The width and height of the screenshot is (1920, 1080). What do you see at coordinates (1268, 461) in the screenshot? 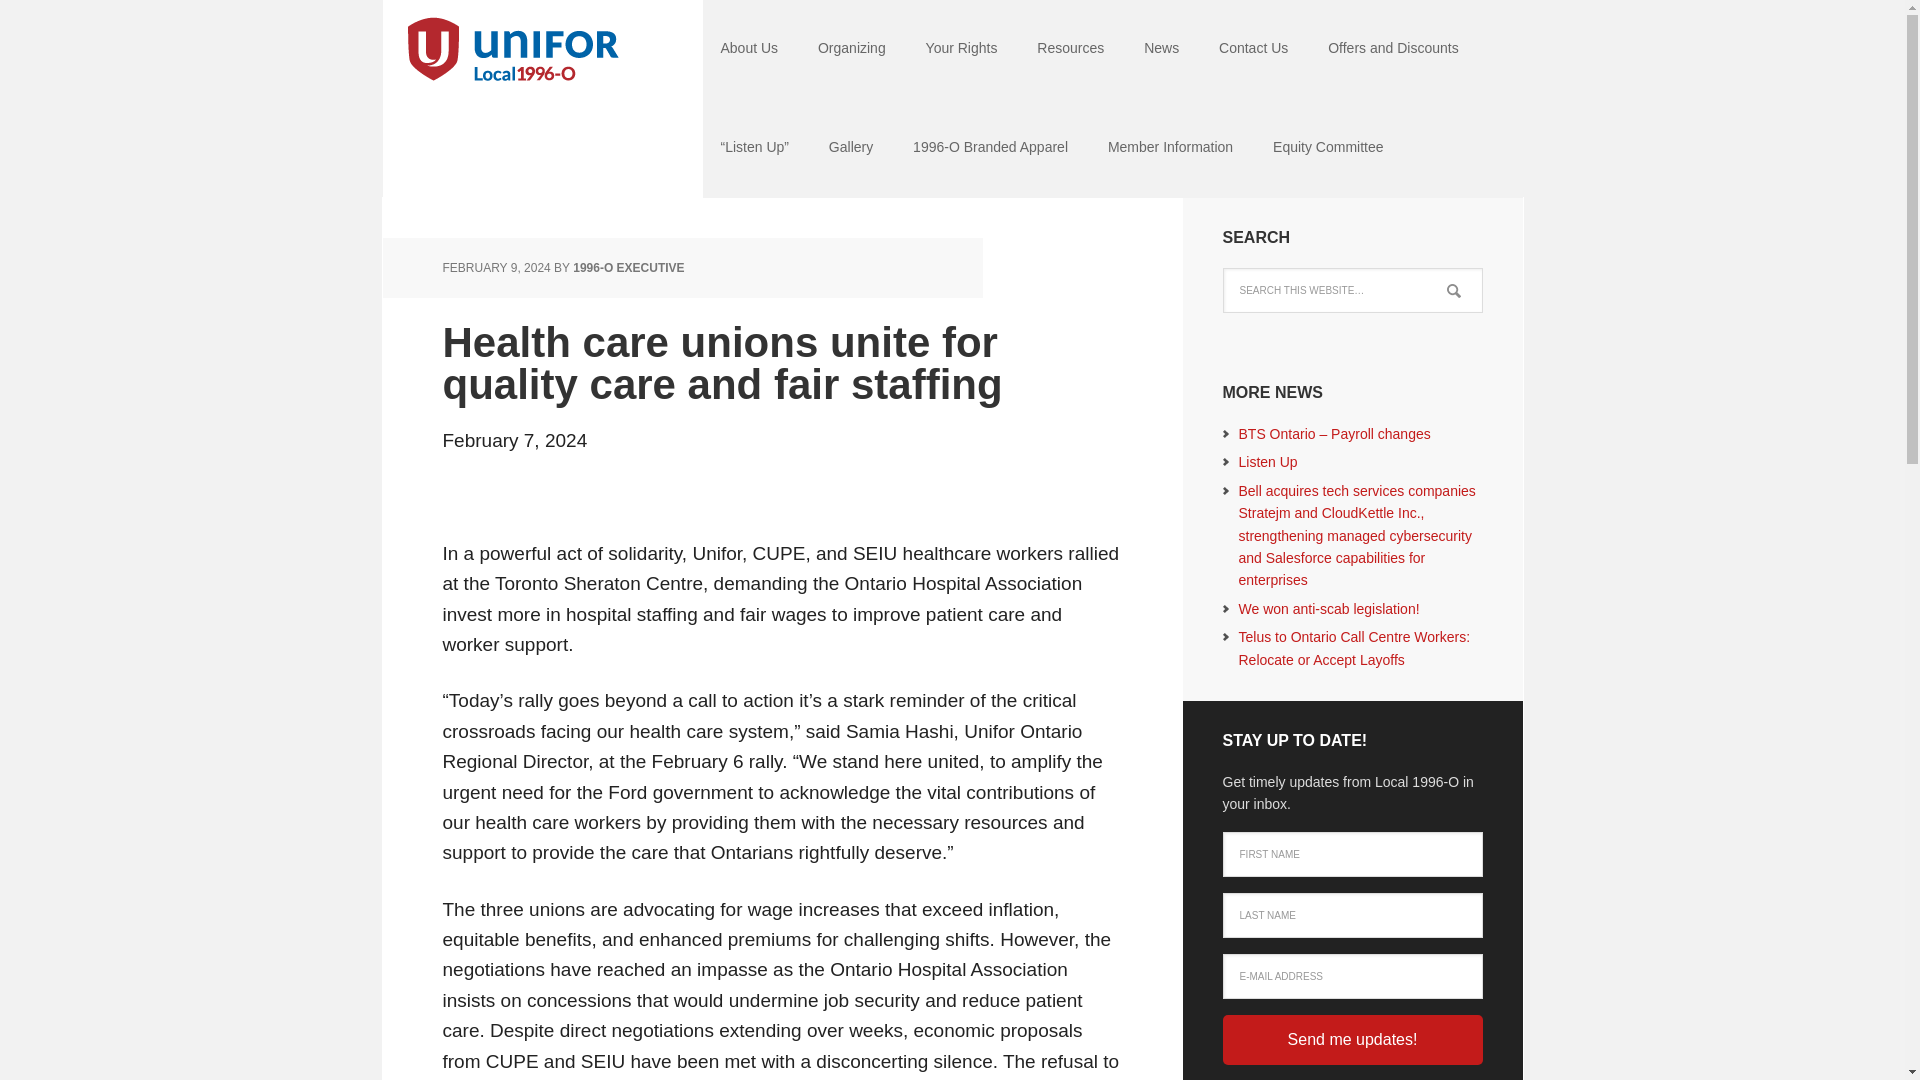
I see `Listen Up` at bounding box center [1268, 461].